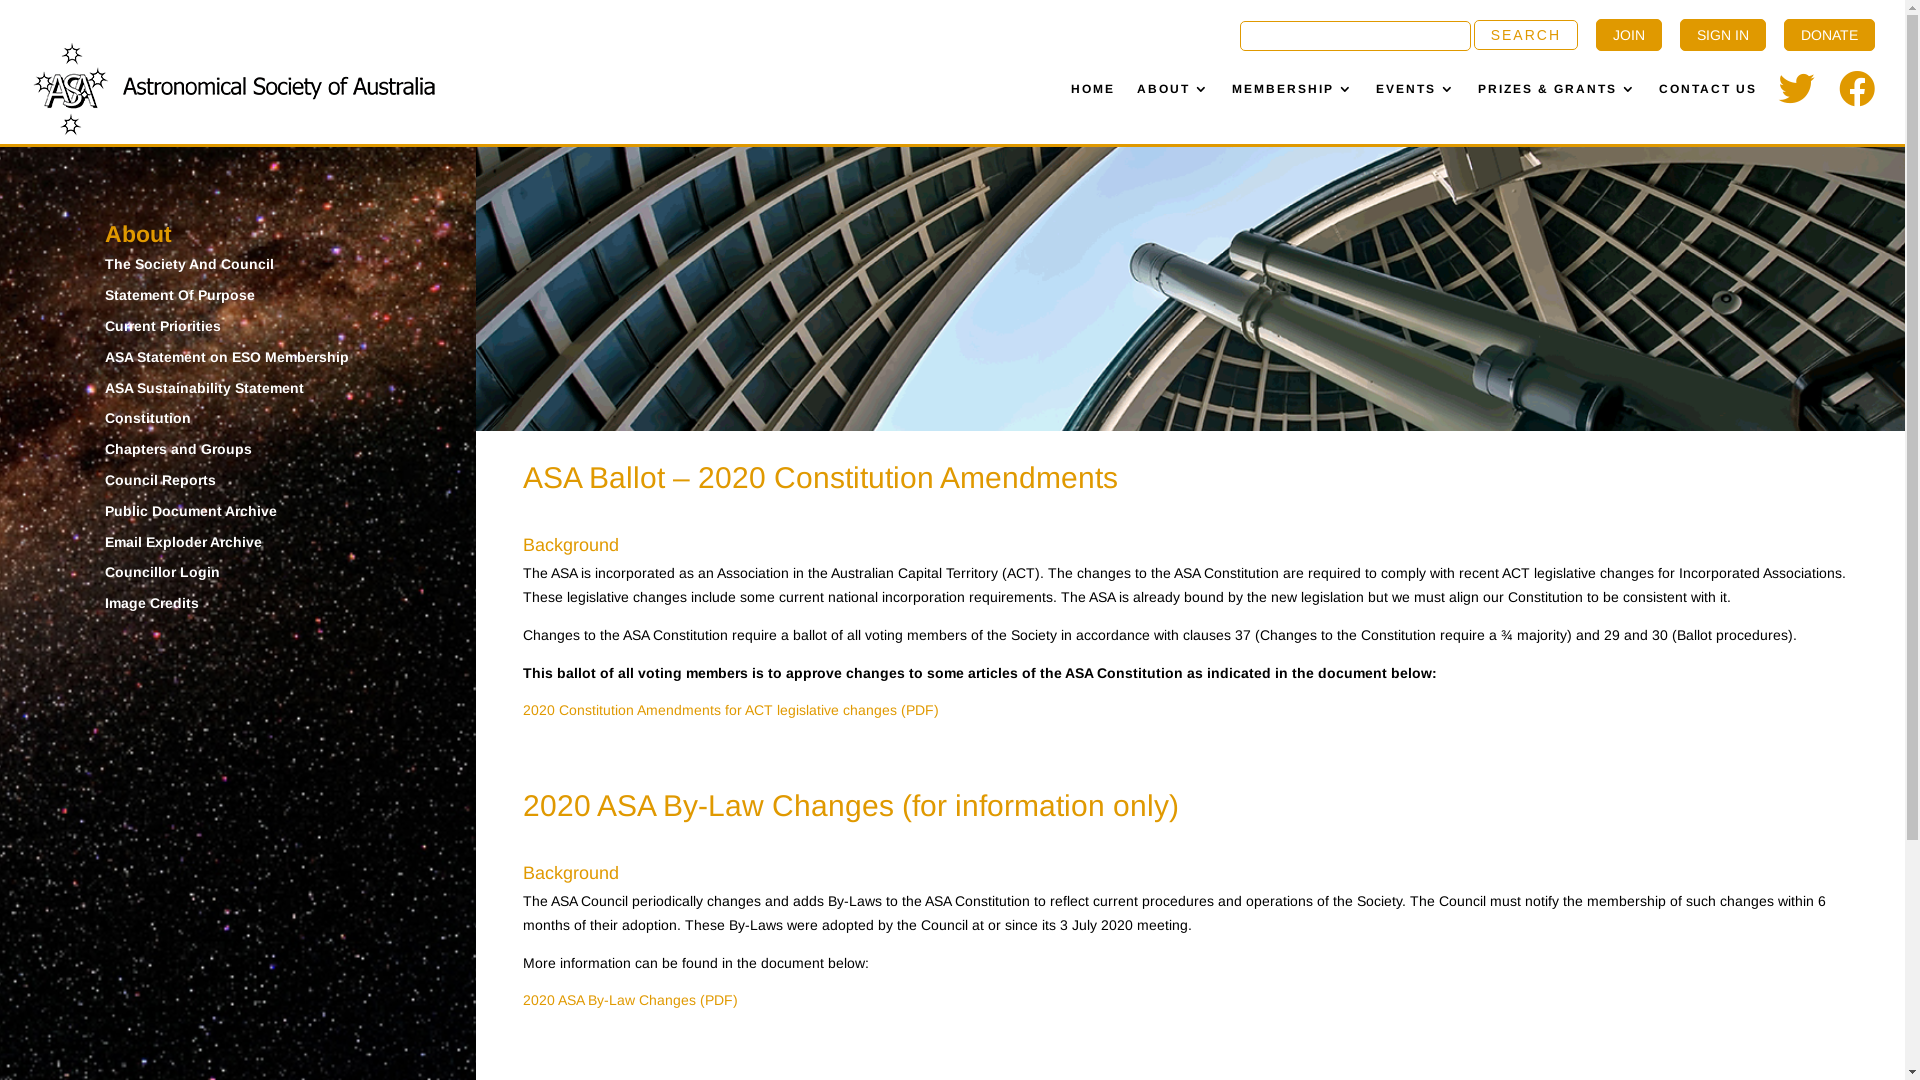 The width and height of the screenshot is (1920, 1080). Describe the element at coordinates (160, 480) in the screenshot. I see `Council Reports` at that location.